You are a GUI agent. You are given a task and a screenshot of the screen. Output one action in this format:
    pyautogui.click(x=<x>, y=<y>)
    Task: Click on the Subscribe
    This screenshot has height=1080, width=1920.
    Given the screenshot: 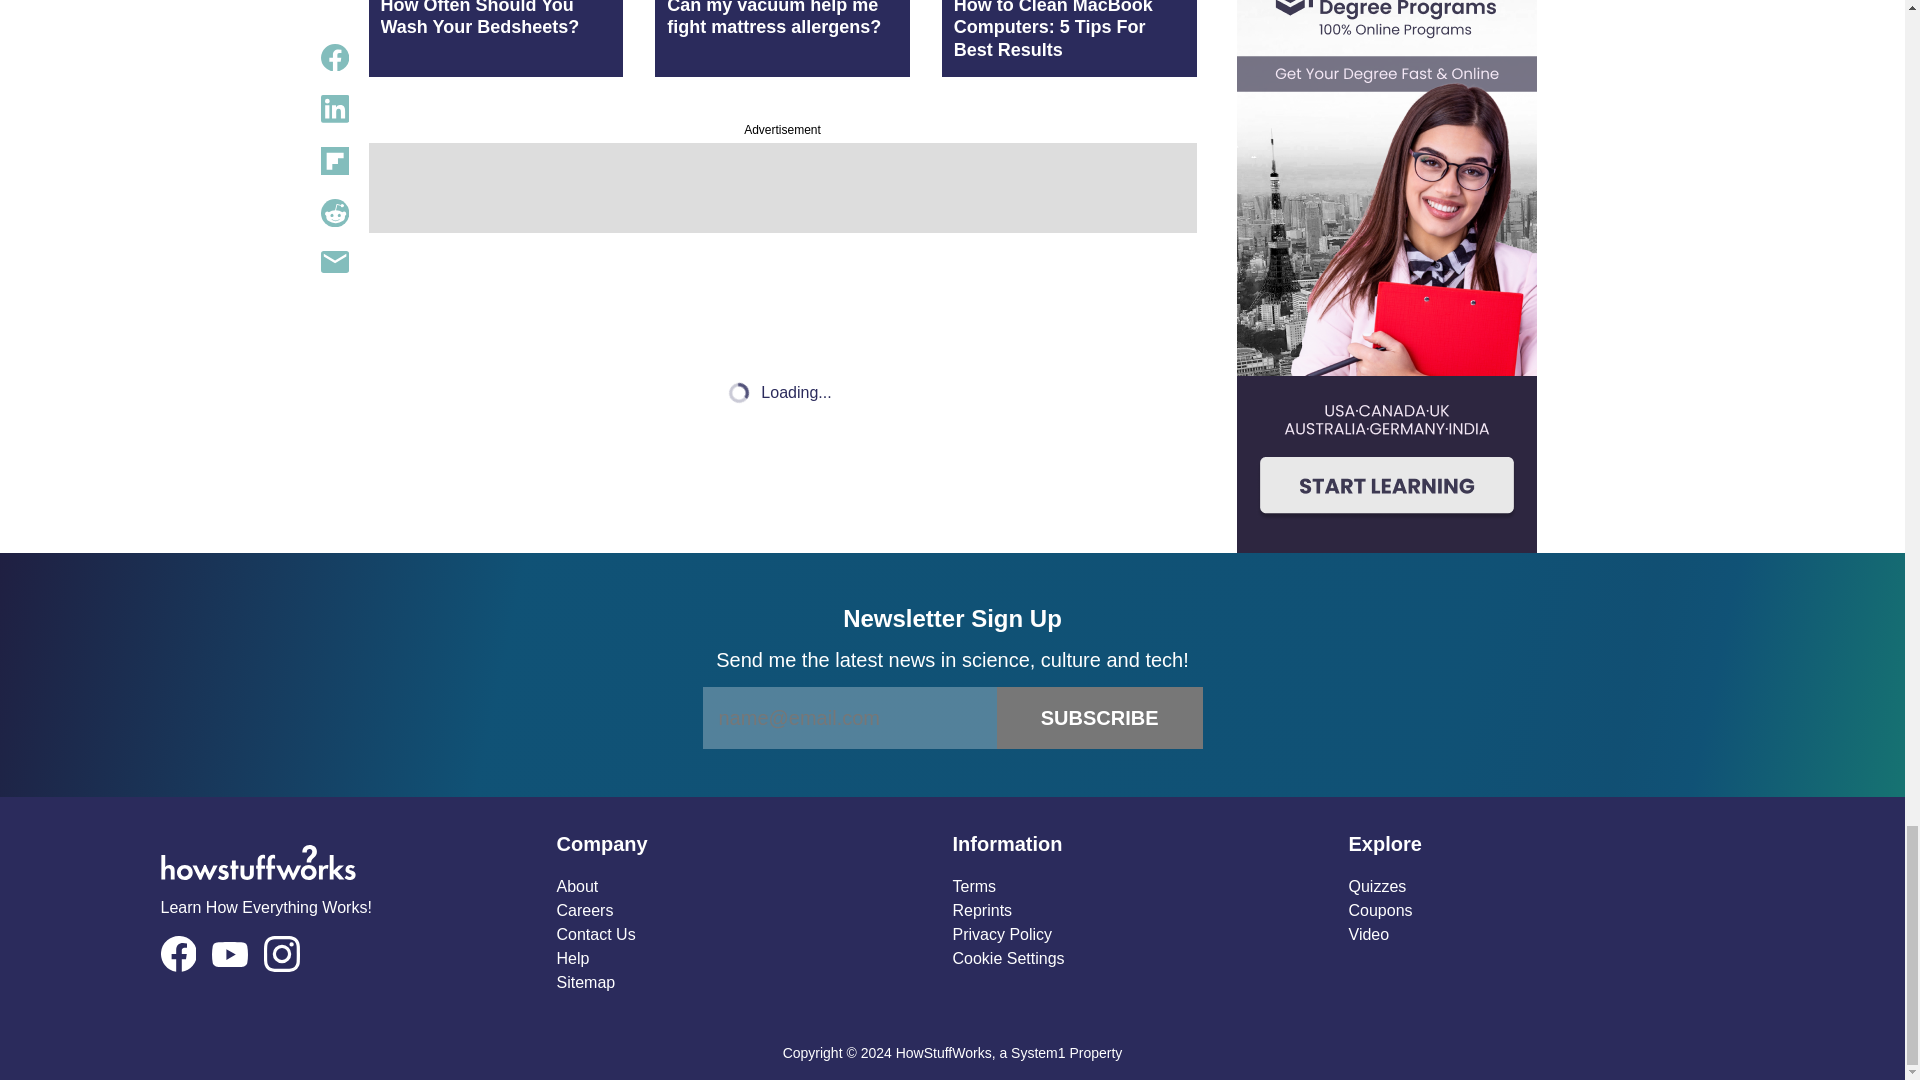 What is the action you would take?
    pyautogui.click(x=1100, y=718)
    